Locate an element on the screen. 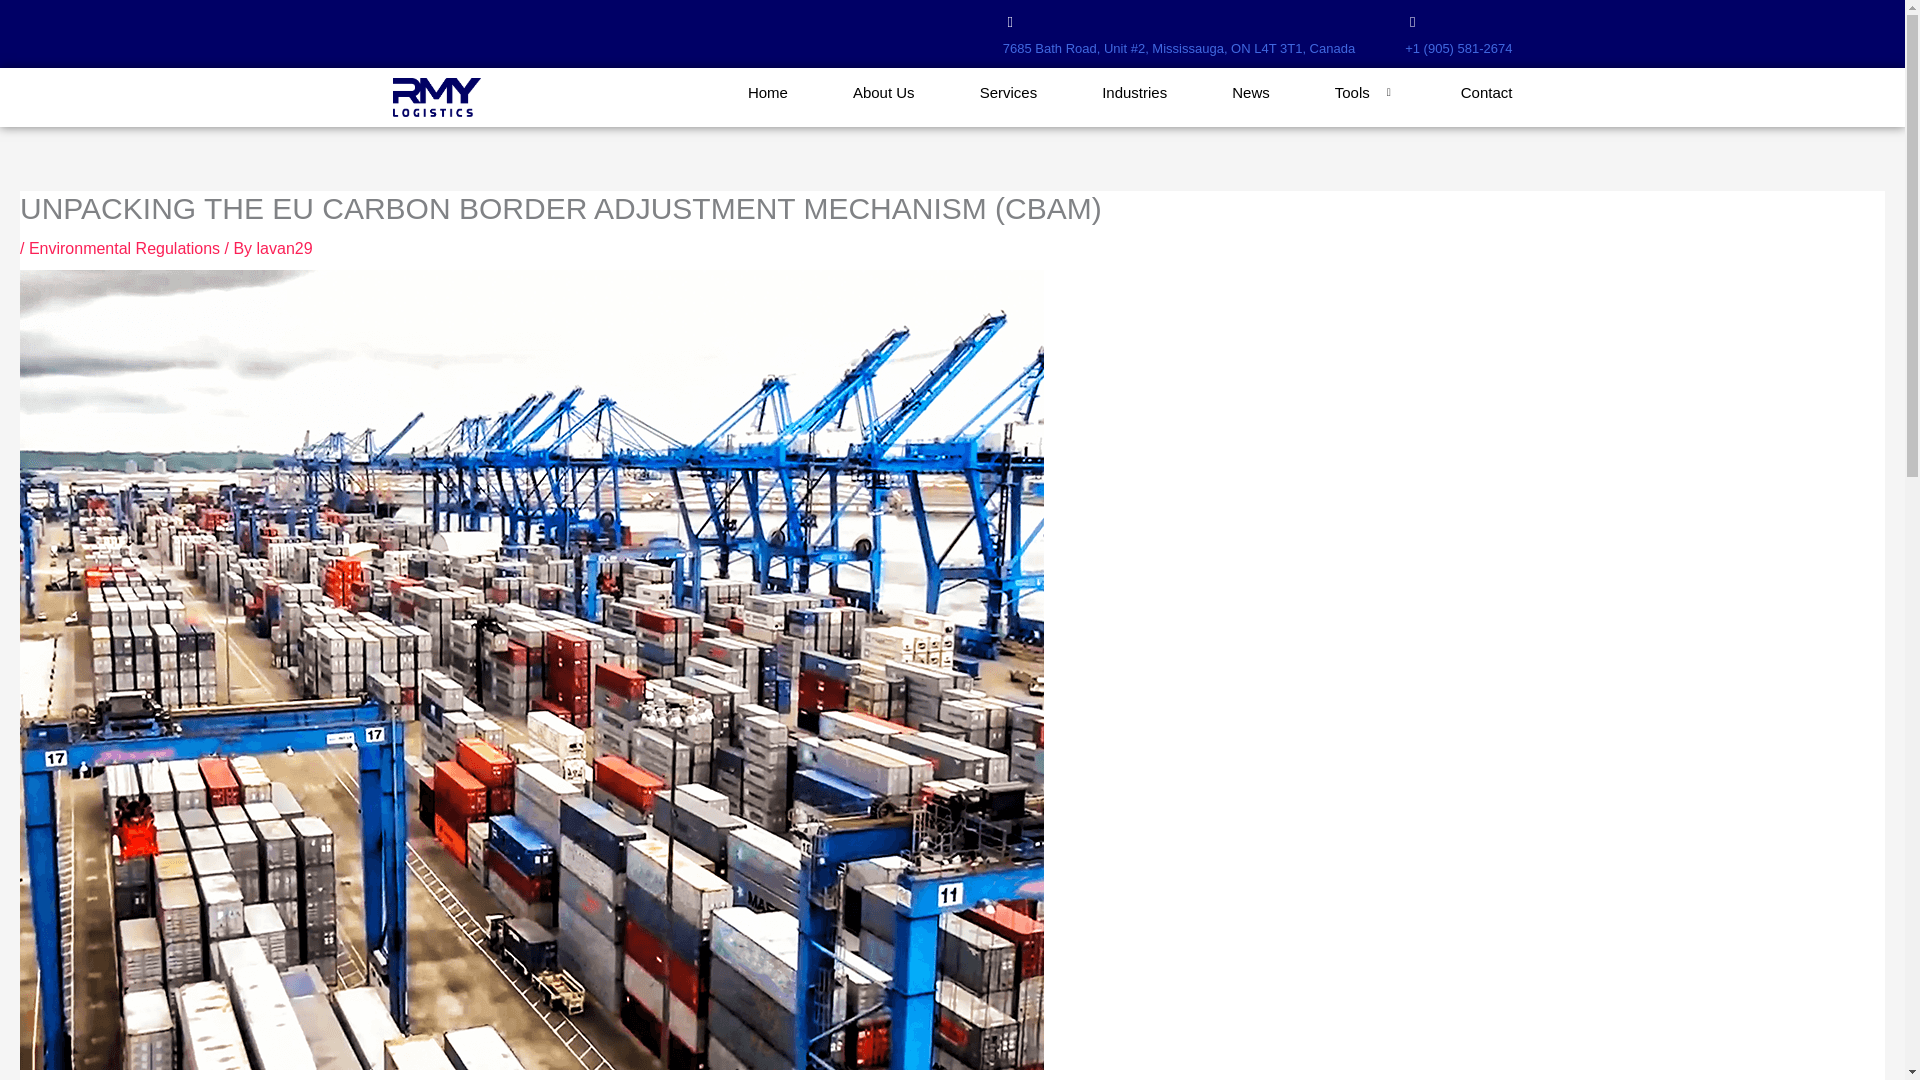 The width and height of the screenshot is (1920, 1080). Industries is located at coordinates (1102, 92).